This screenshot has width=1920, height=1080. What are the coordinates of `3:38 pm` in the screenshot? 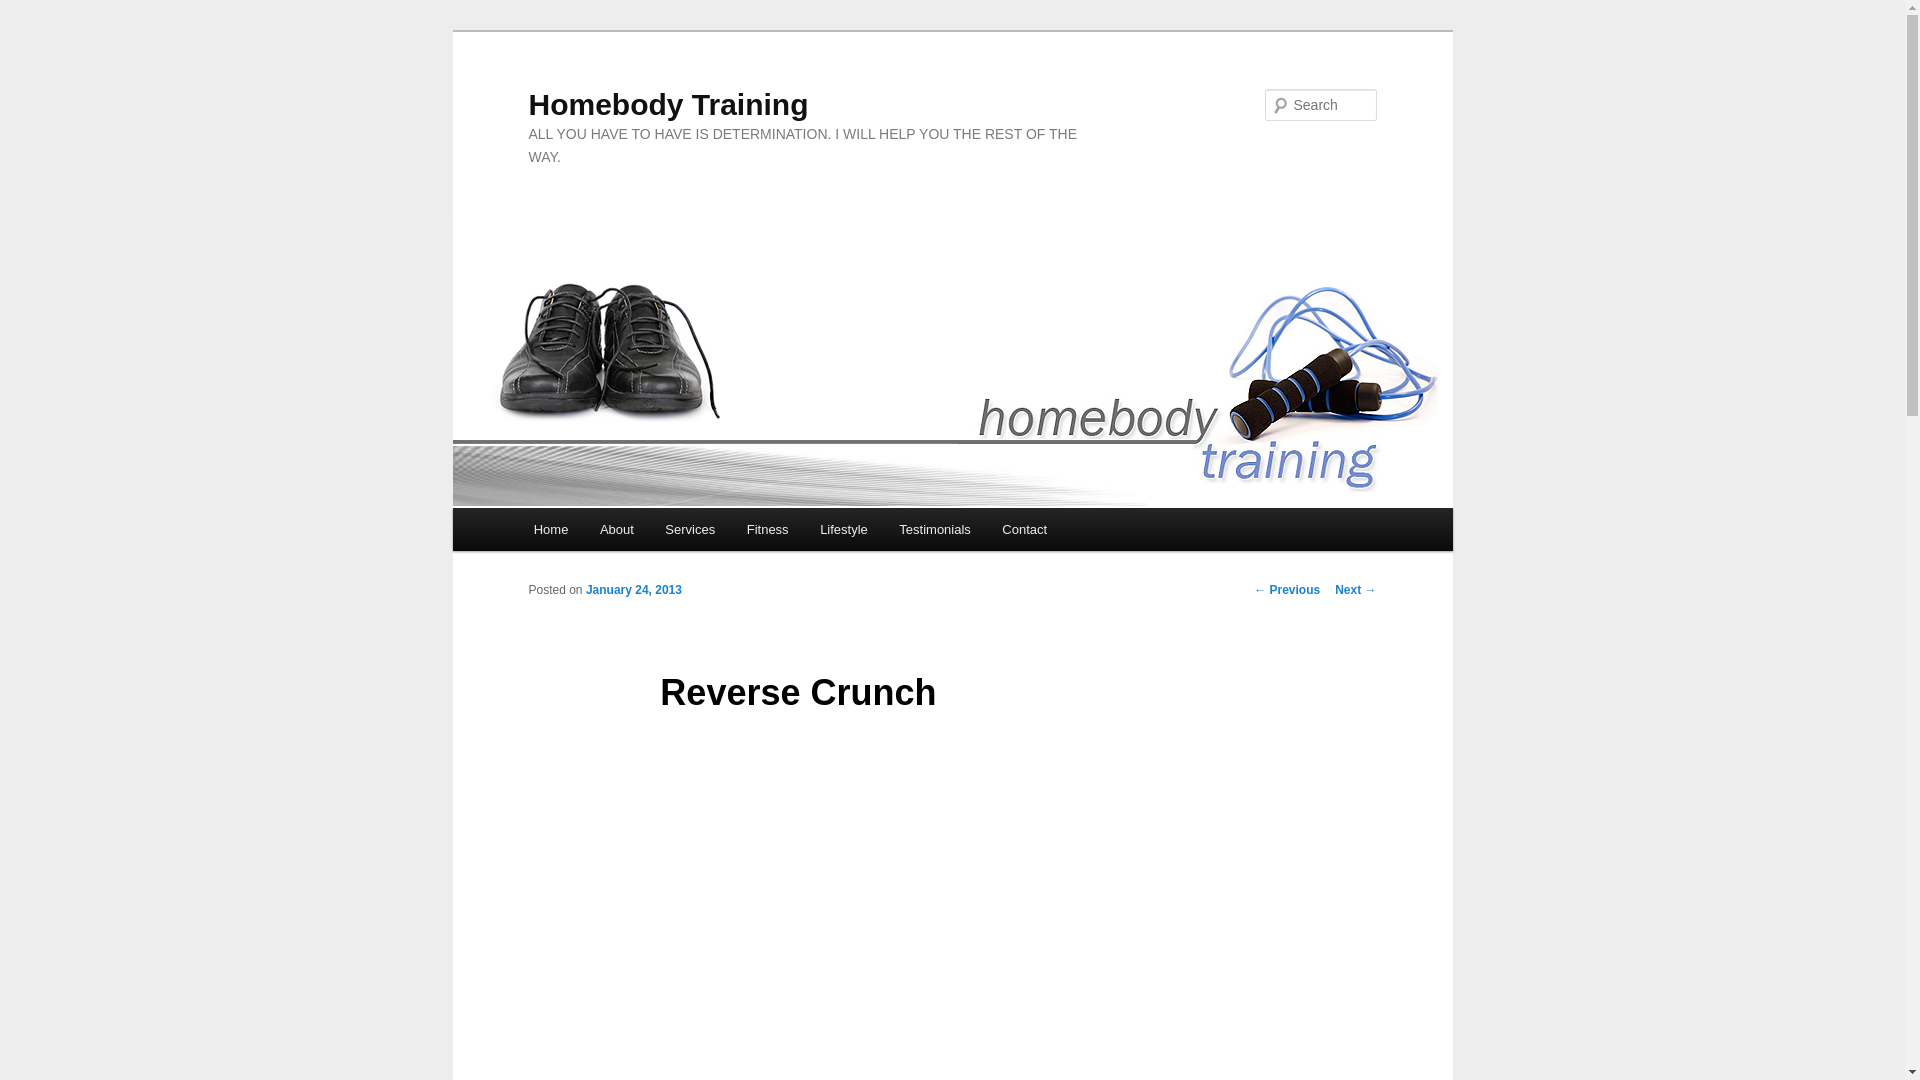 It's located at (633, 590).